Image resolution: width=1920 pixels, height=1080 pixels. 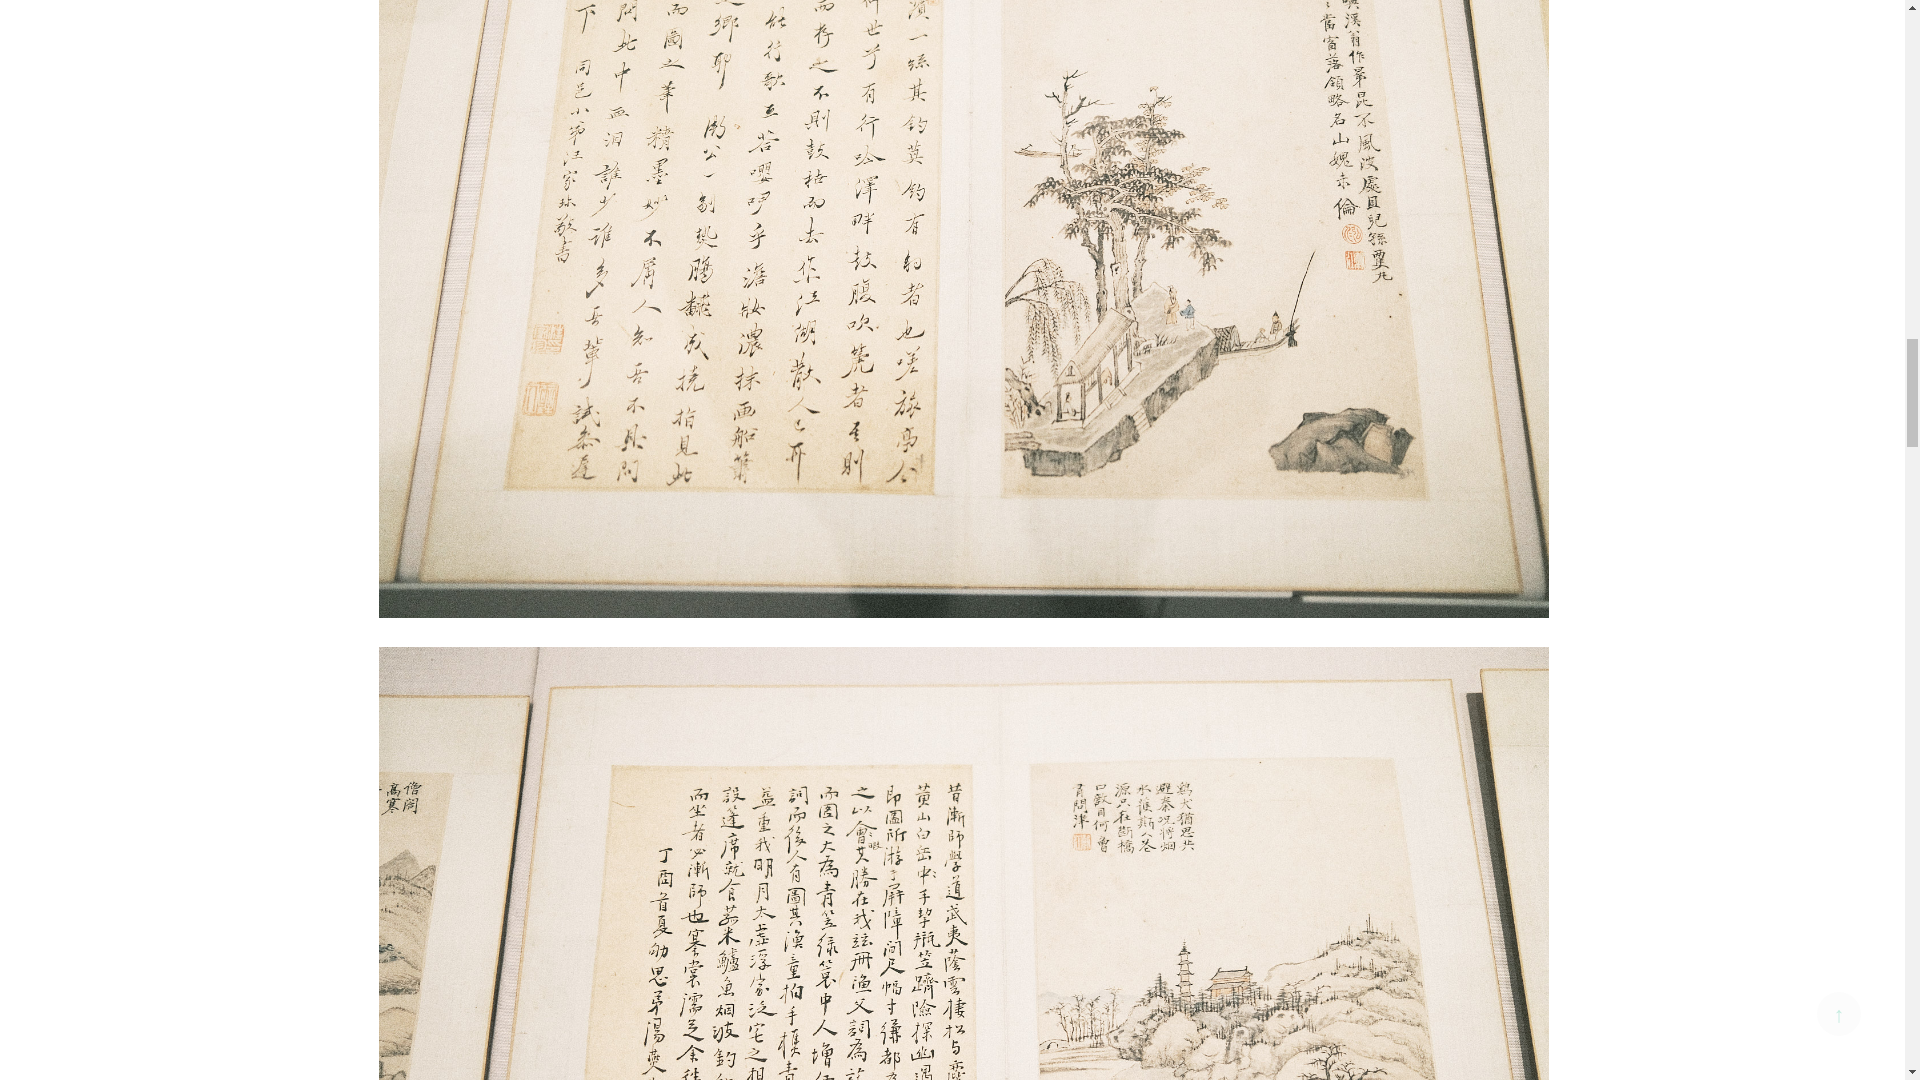 I want to click on Landscapes by Hongren., so click(x=962, y=226).